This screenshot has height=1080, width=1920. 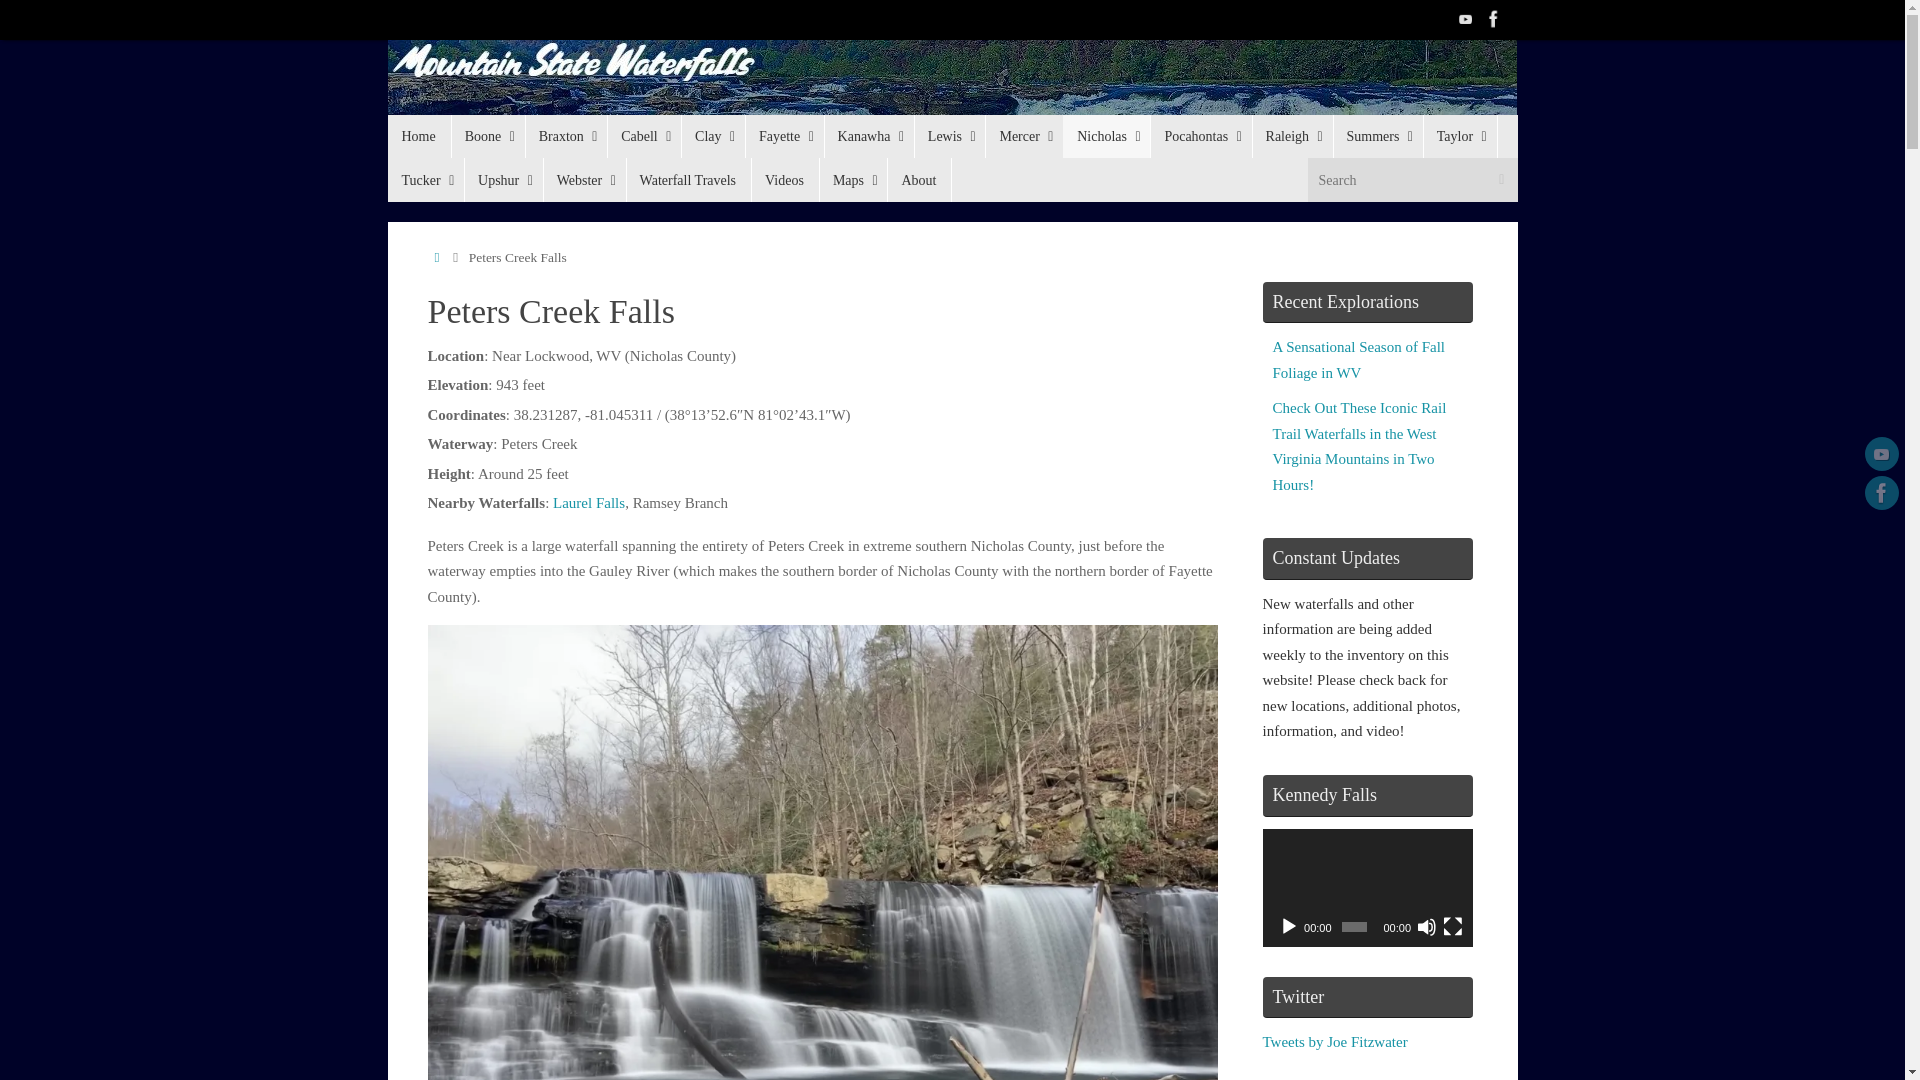 What do you see at coordinates (1881, 454) in the screenshot?
I see `Mountain State Waterfalls Youtube` at bounding box center [1881, 454].